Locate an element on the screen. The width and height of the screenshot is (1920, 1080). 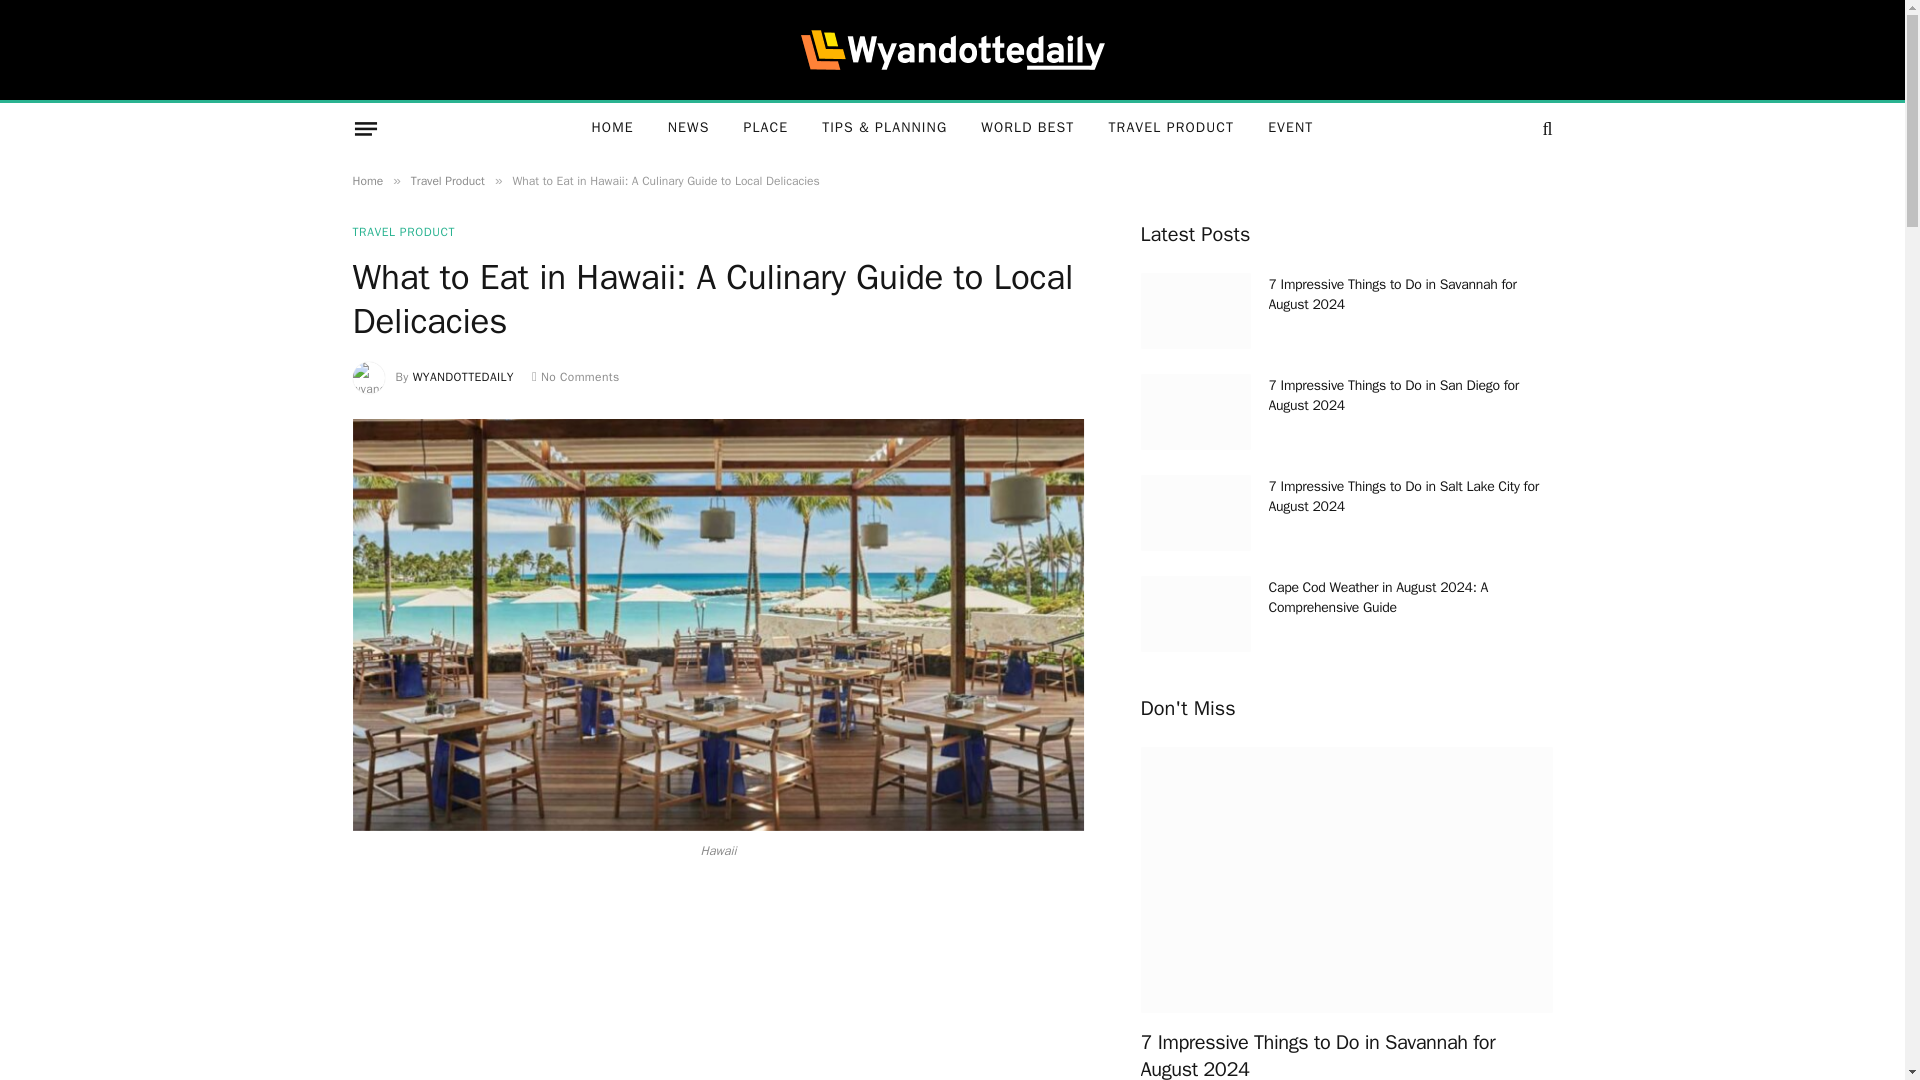
WORLD BEST is located at coordinates (1026, 128).